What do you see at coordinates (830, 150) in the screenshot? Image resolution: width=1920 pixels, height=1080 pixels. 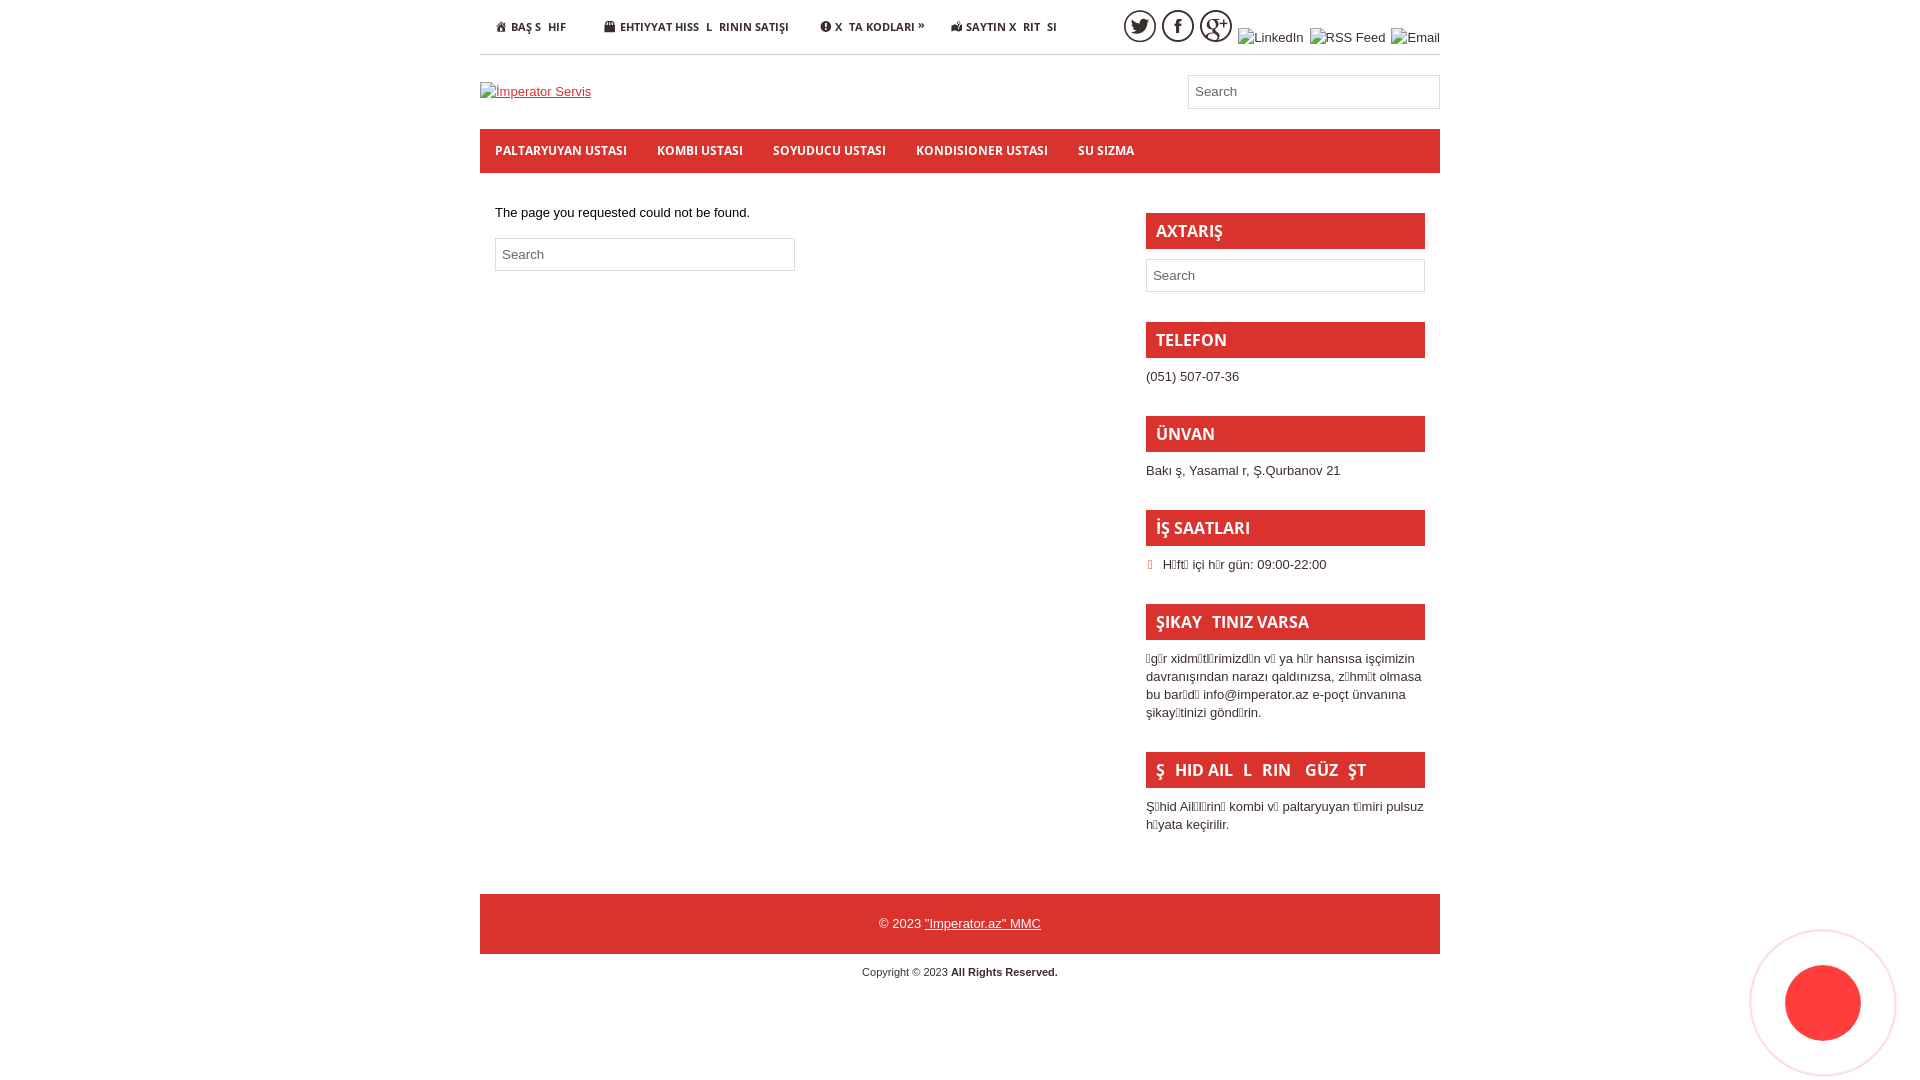 I see `SOYUDUCU USTASI` at bounding box center [830, 150].